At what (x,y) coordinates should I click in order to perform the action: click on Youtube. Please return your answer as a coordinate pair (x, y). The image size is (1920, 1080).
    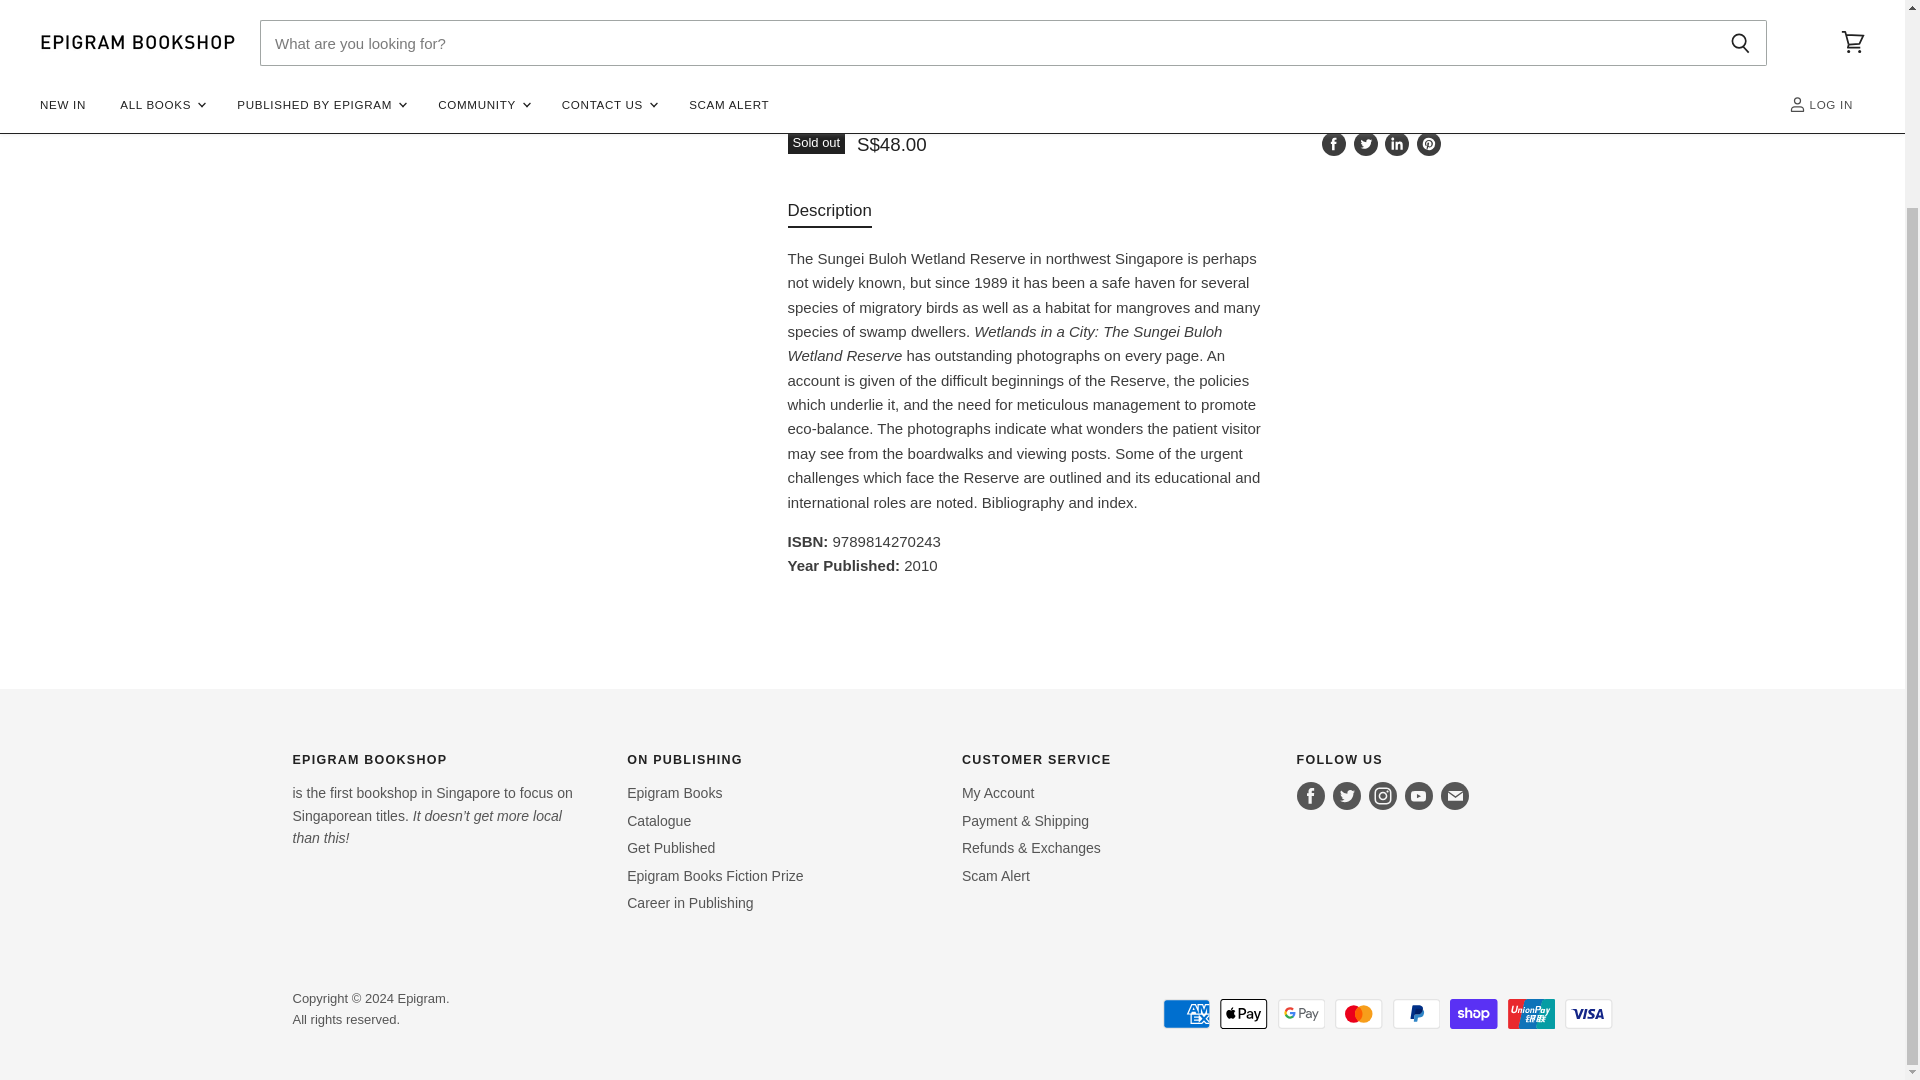
    Looking at the image, I should click on (1418, 796).